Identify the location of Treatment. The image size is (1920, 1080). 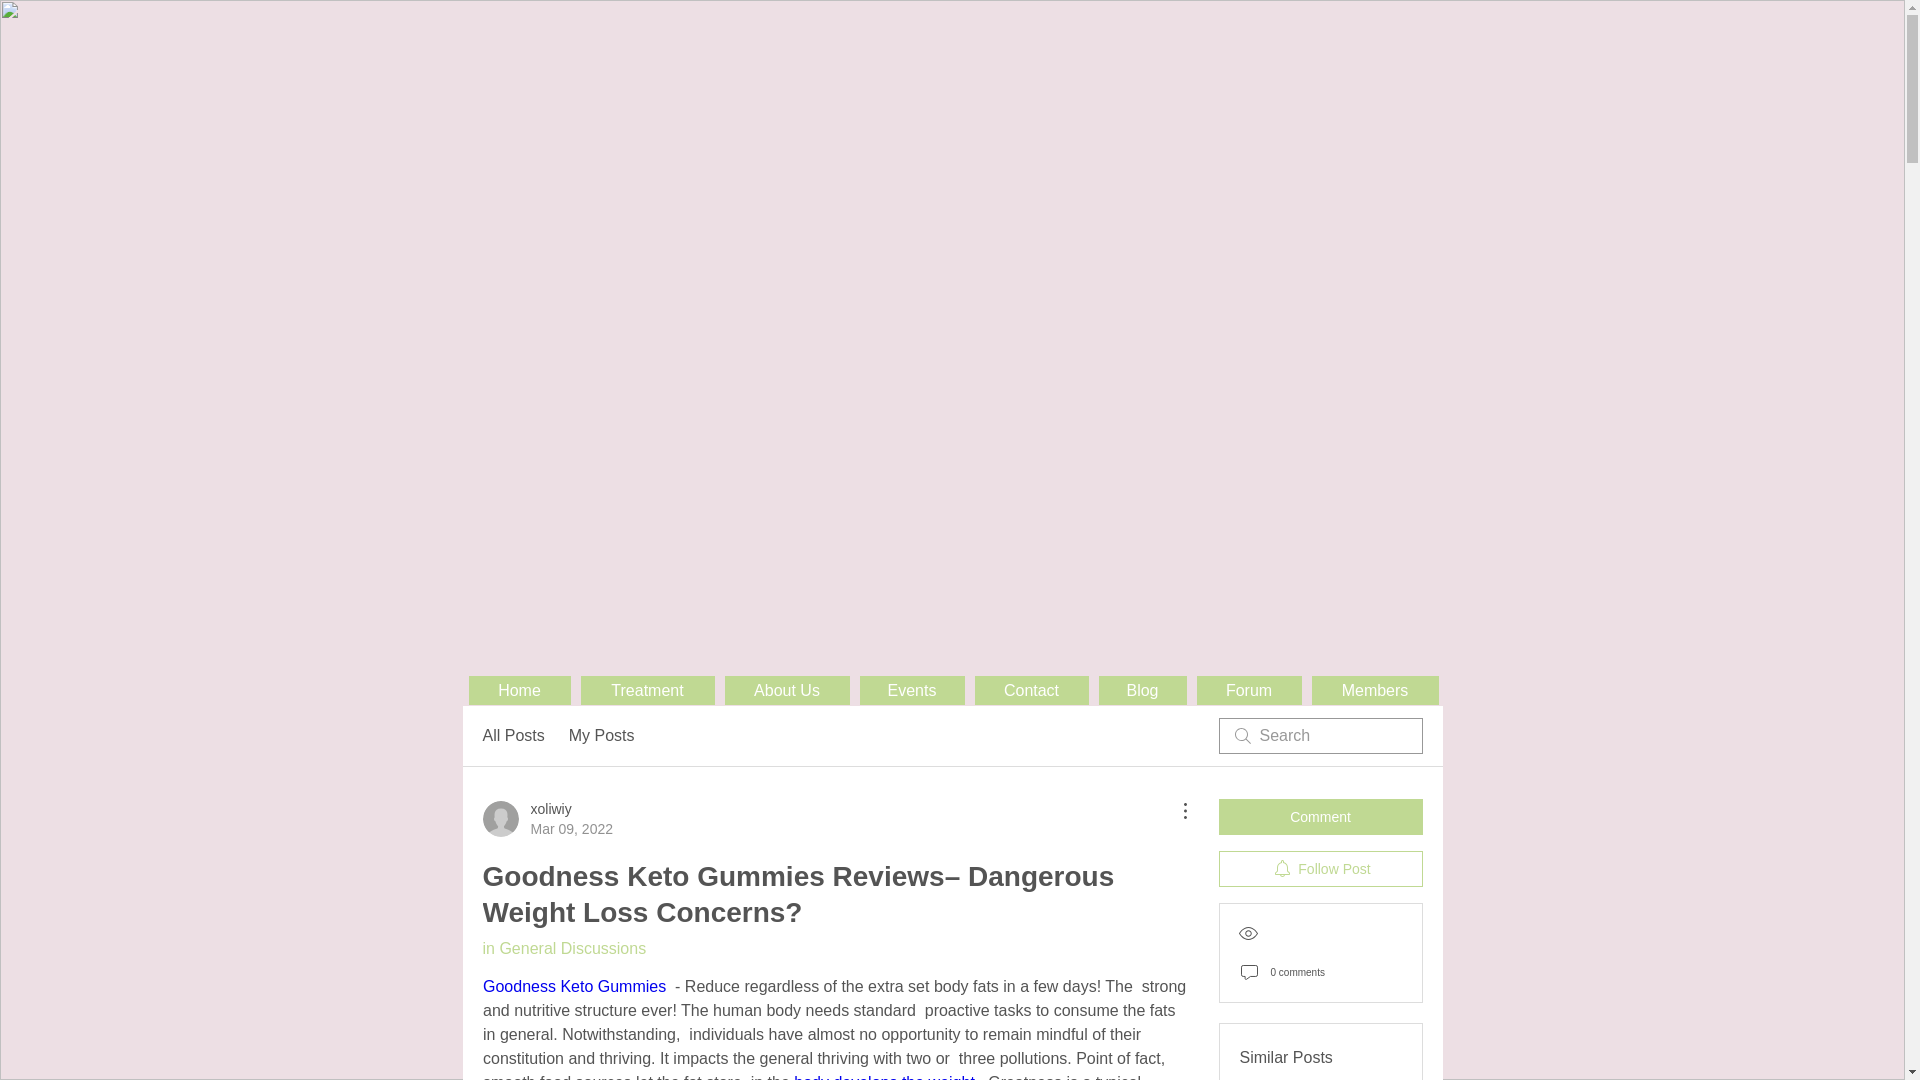
(646, 690).